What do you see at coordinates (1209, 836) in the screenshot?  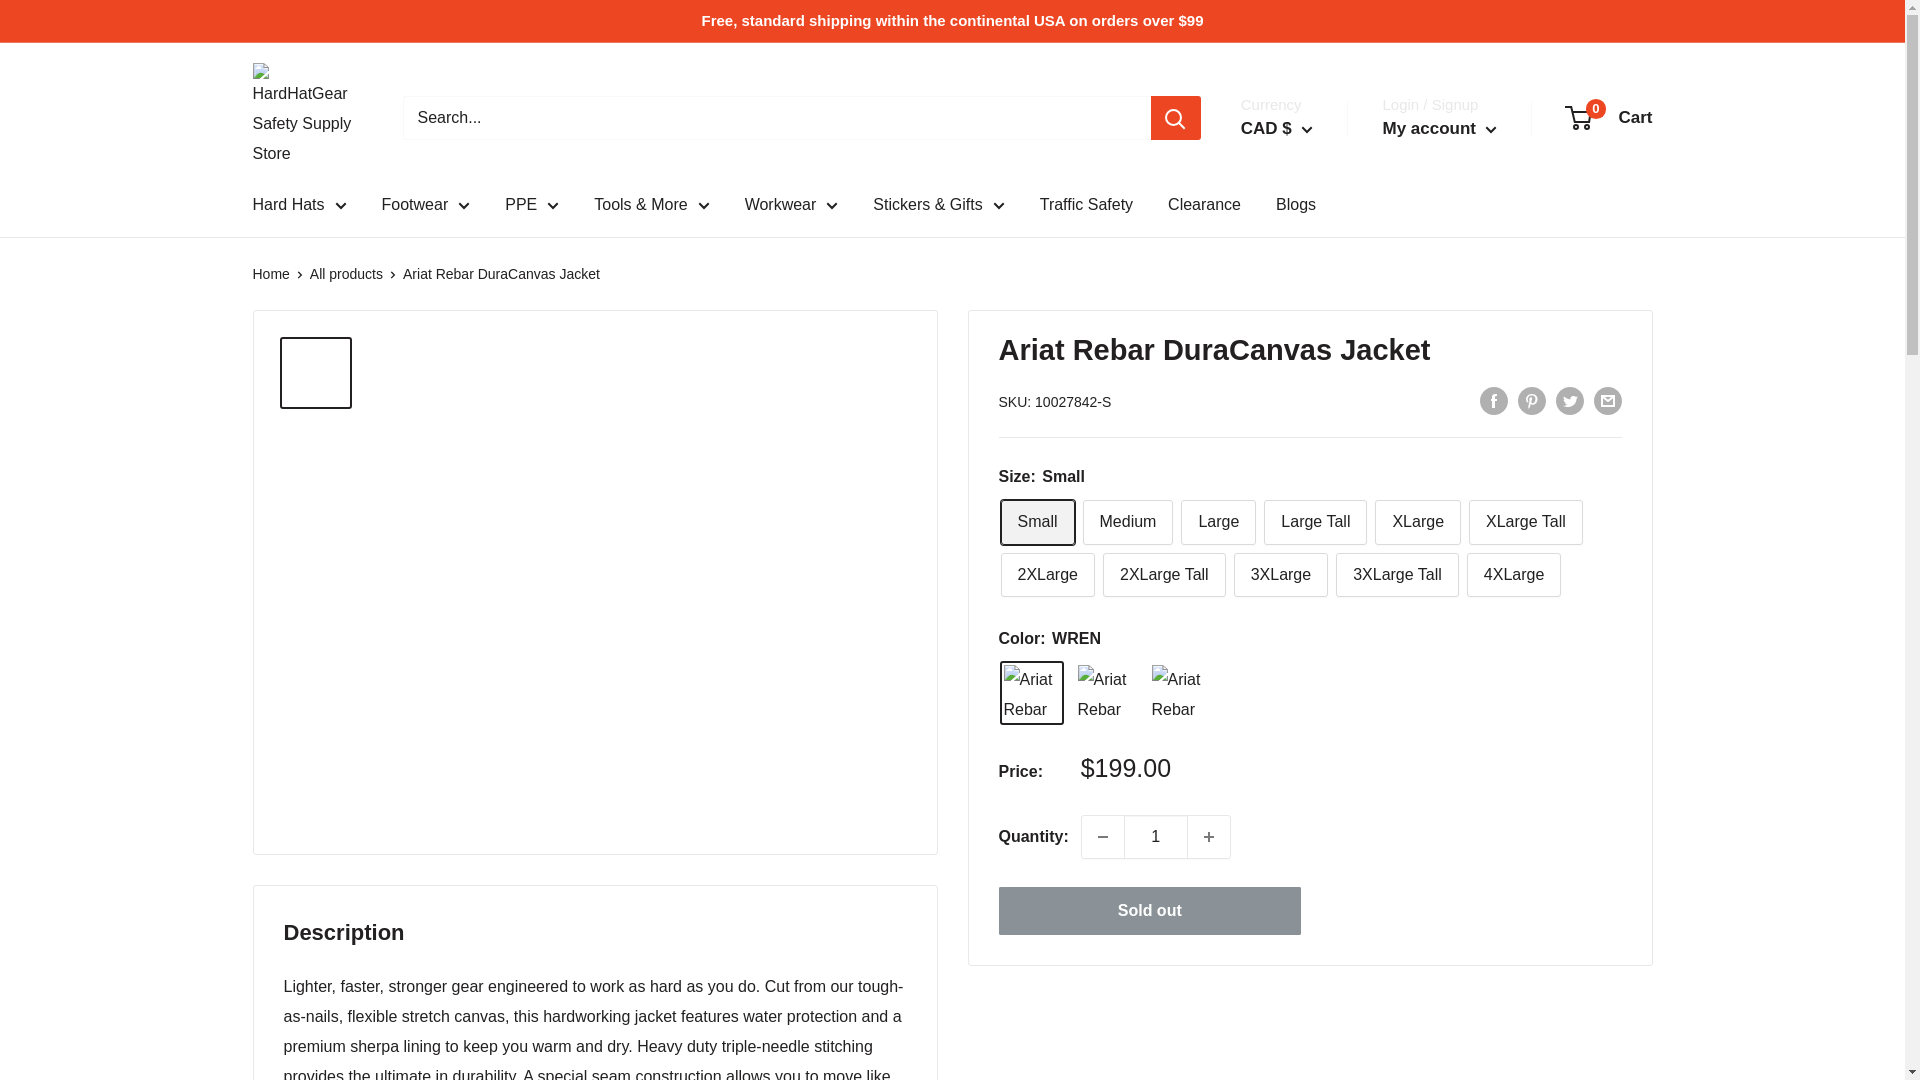 I see `Increase quantity by 1` at bounding box center [1209, 836].